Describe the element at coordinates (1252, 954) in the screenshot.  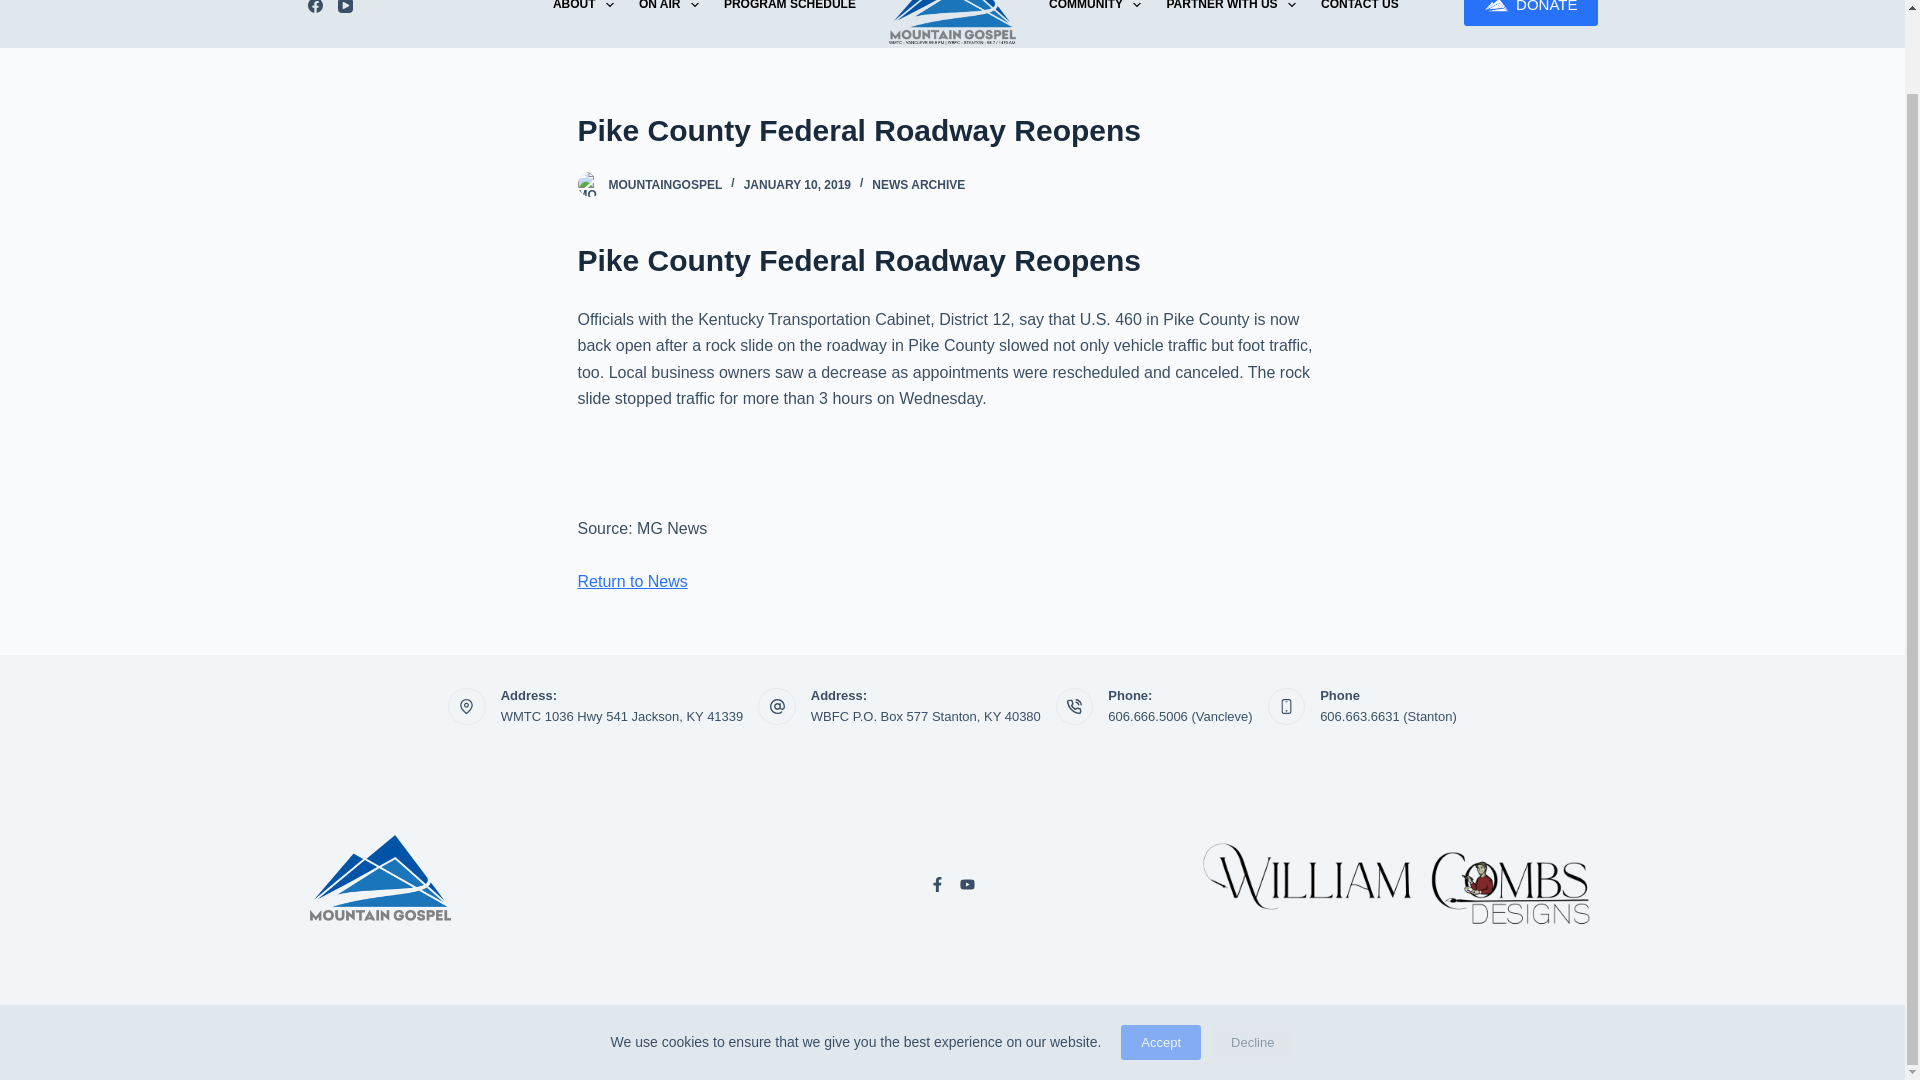
I see `Decline` at that location.